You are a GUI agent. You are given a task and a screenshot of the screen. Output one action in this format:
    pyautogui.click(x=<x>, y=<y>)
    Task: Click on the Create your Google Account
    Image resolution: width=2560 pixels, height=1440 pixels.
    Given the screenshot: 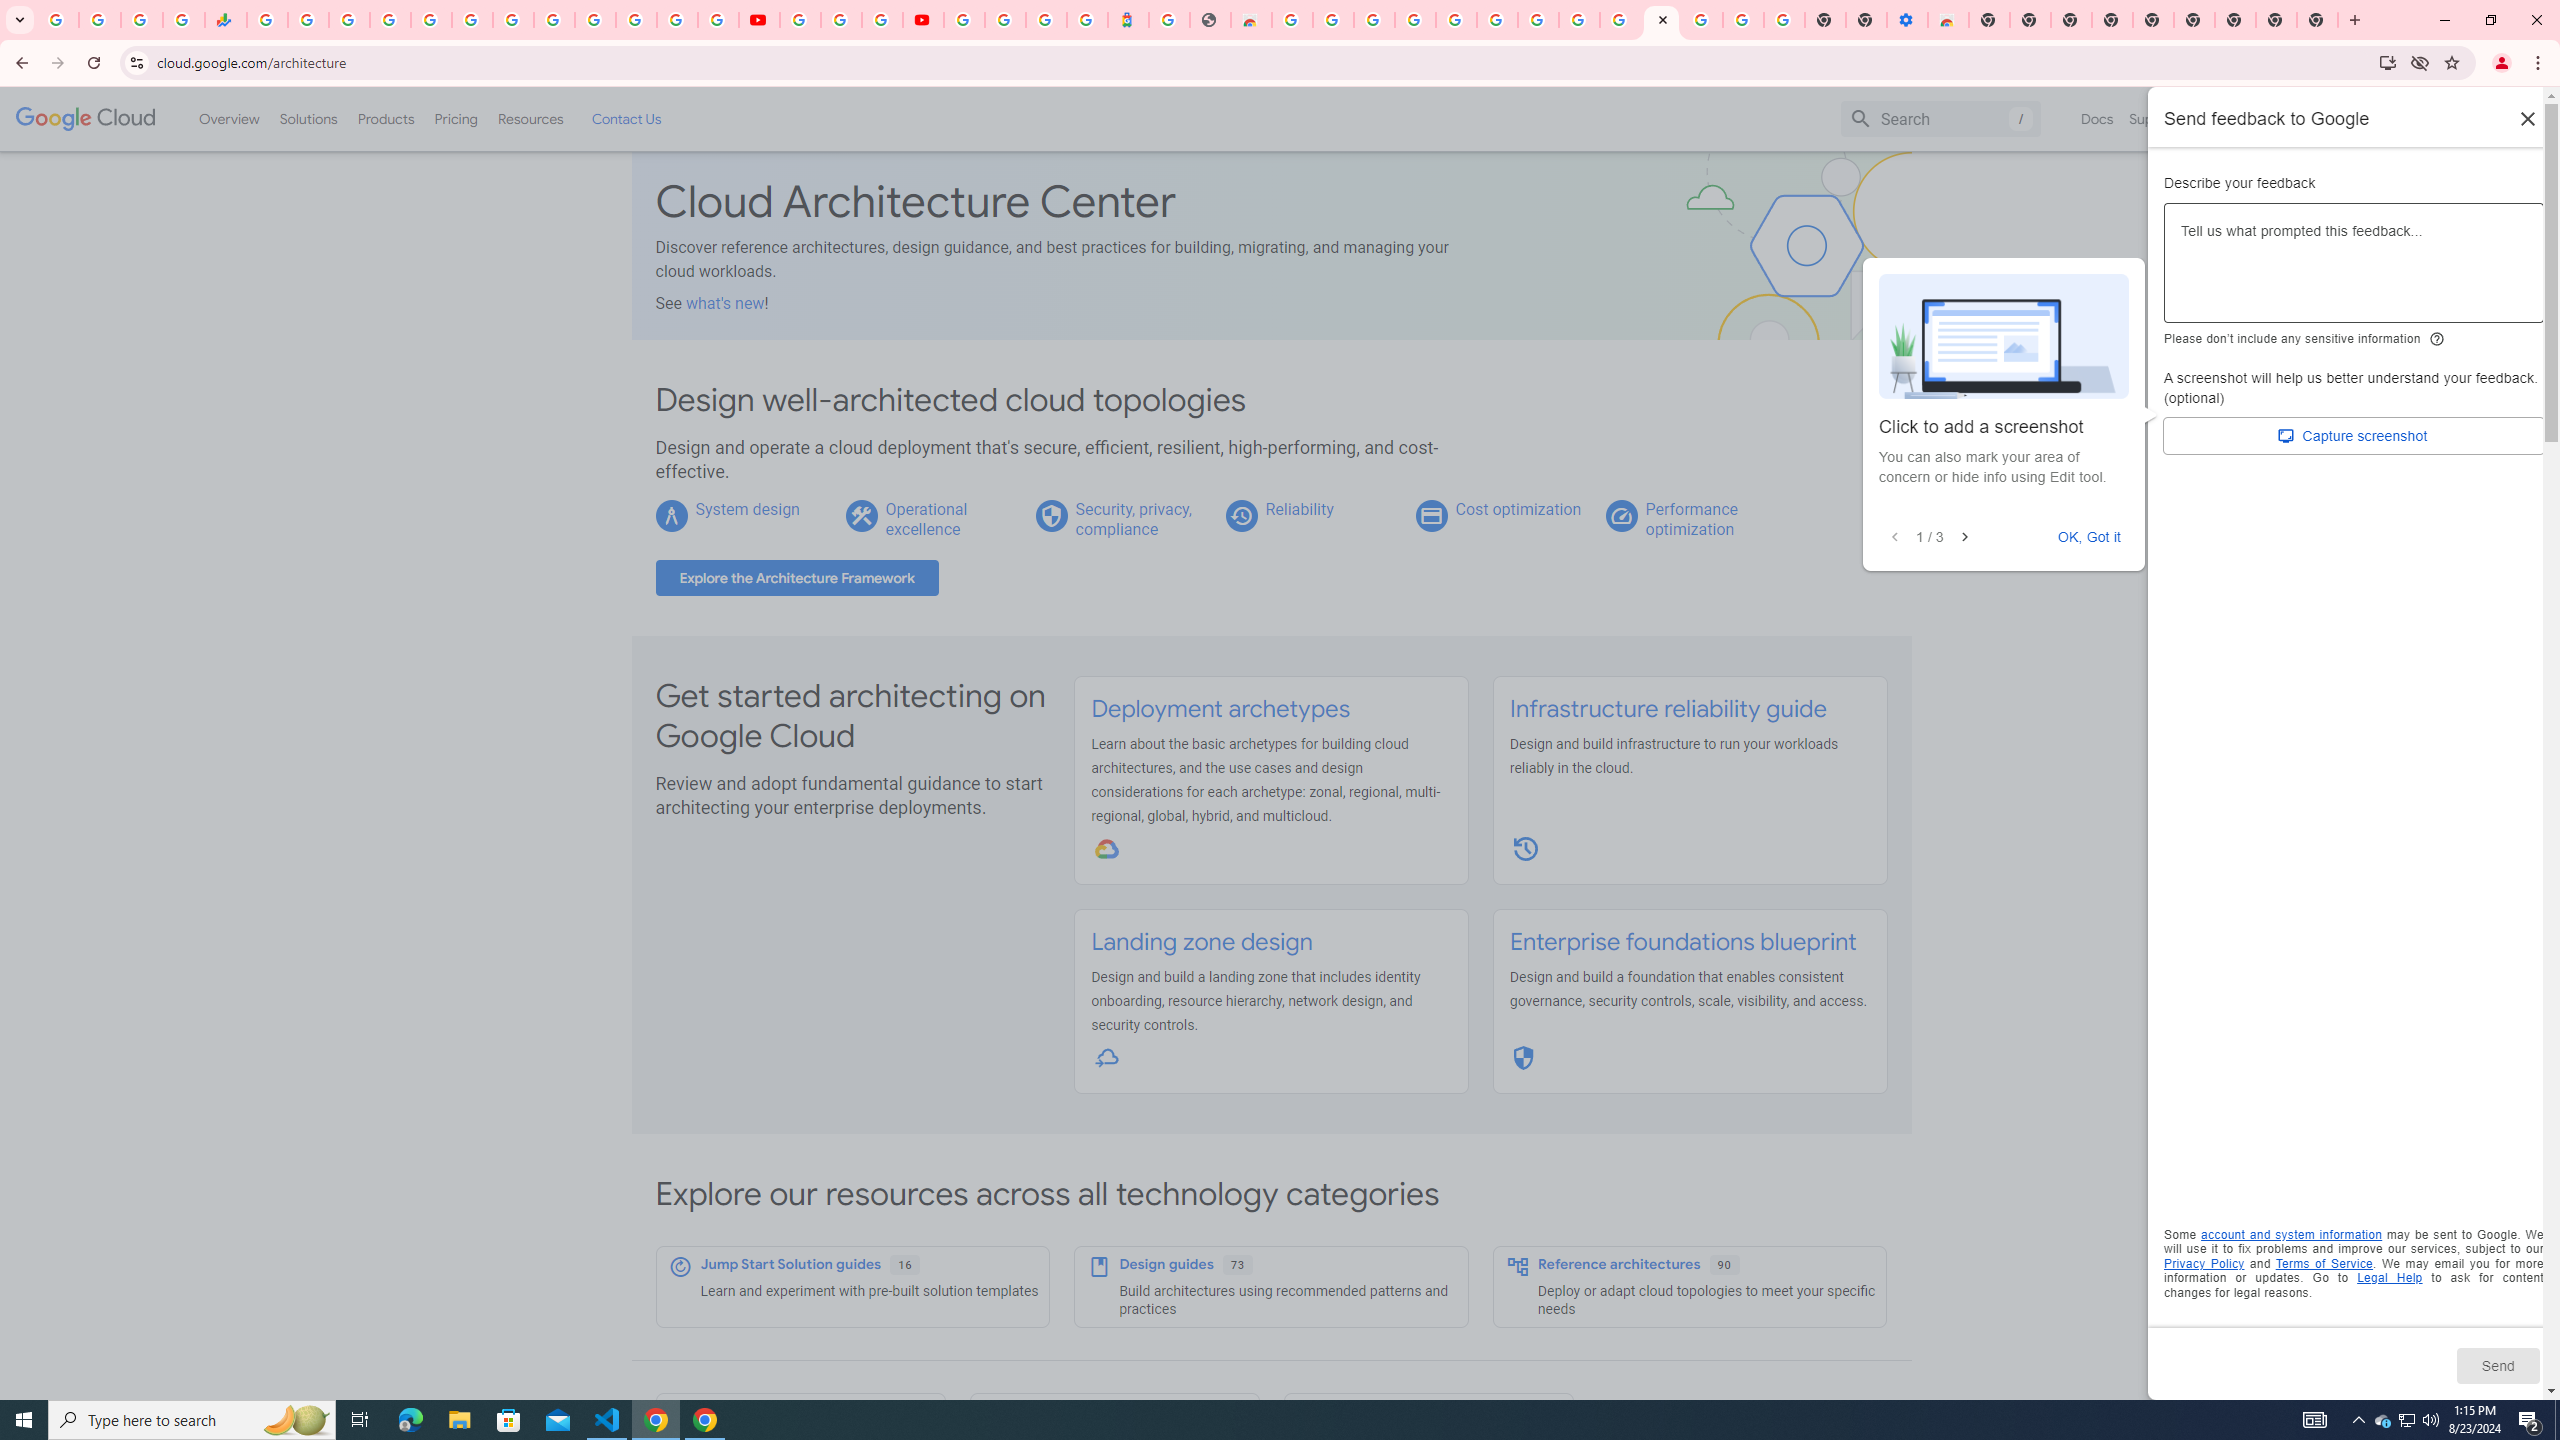 What is the action you would take?
    pyautogui.click(x=882, y=20)
    